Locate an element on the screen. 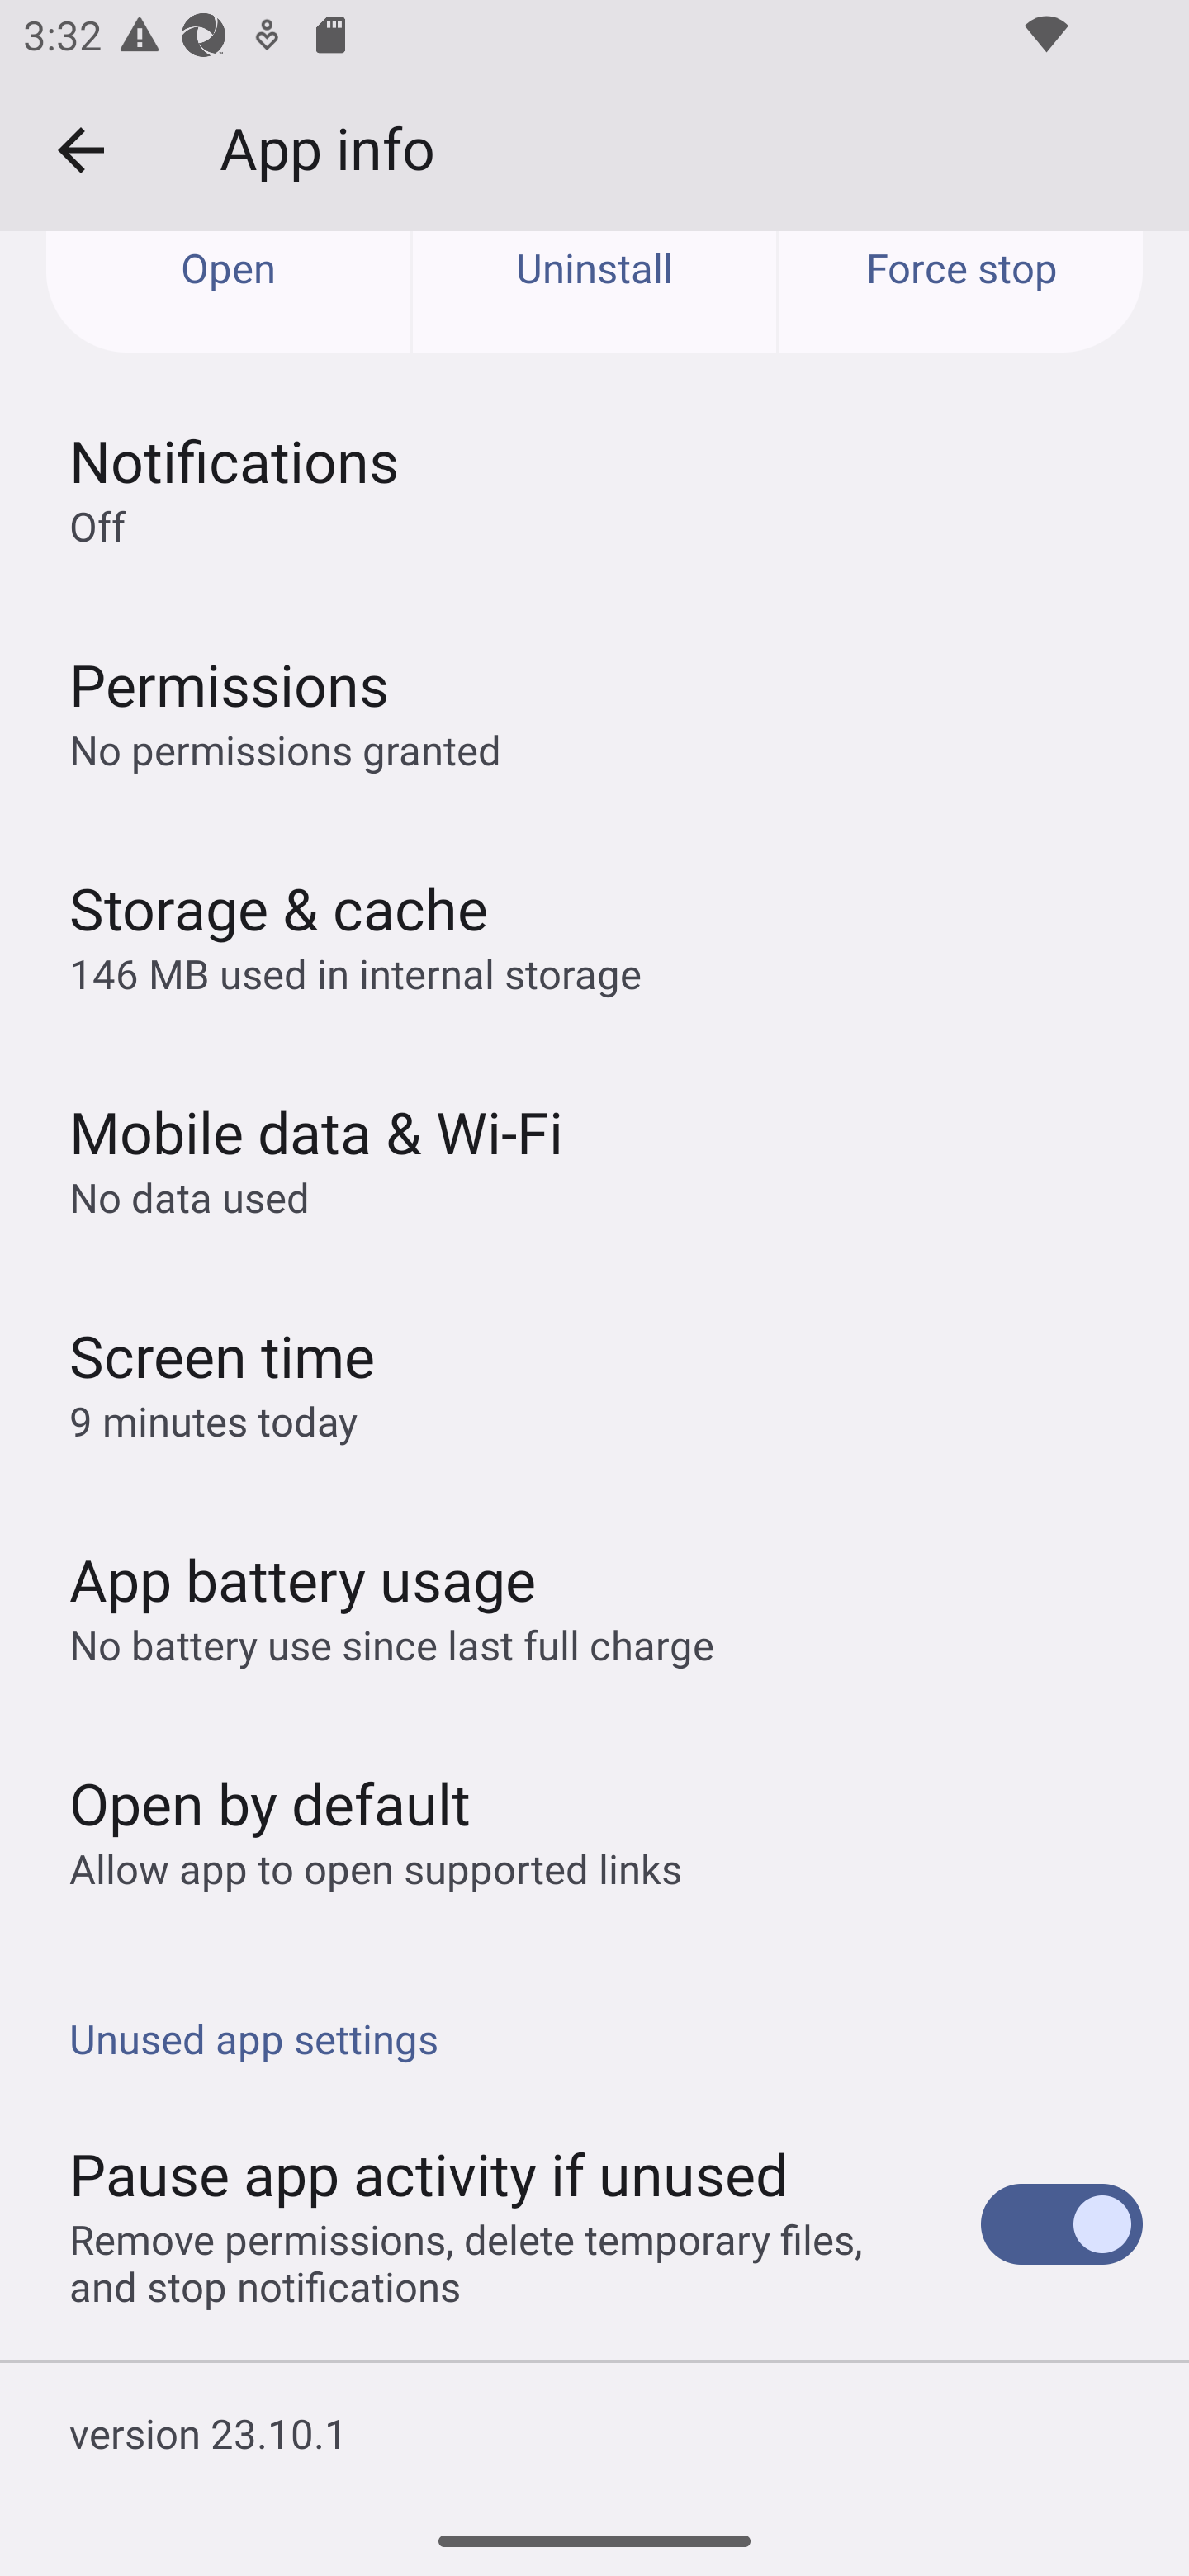  Mobile data & Wi‑Fi No data used is located at coordinates (594, 1158).